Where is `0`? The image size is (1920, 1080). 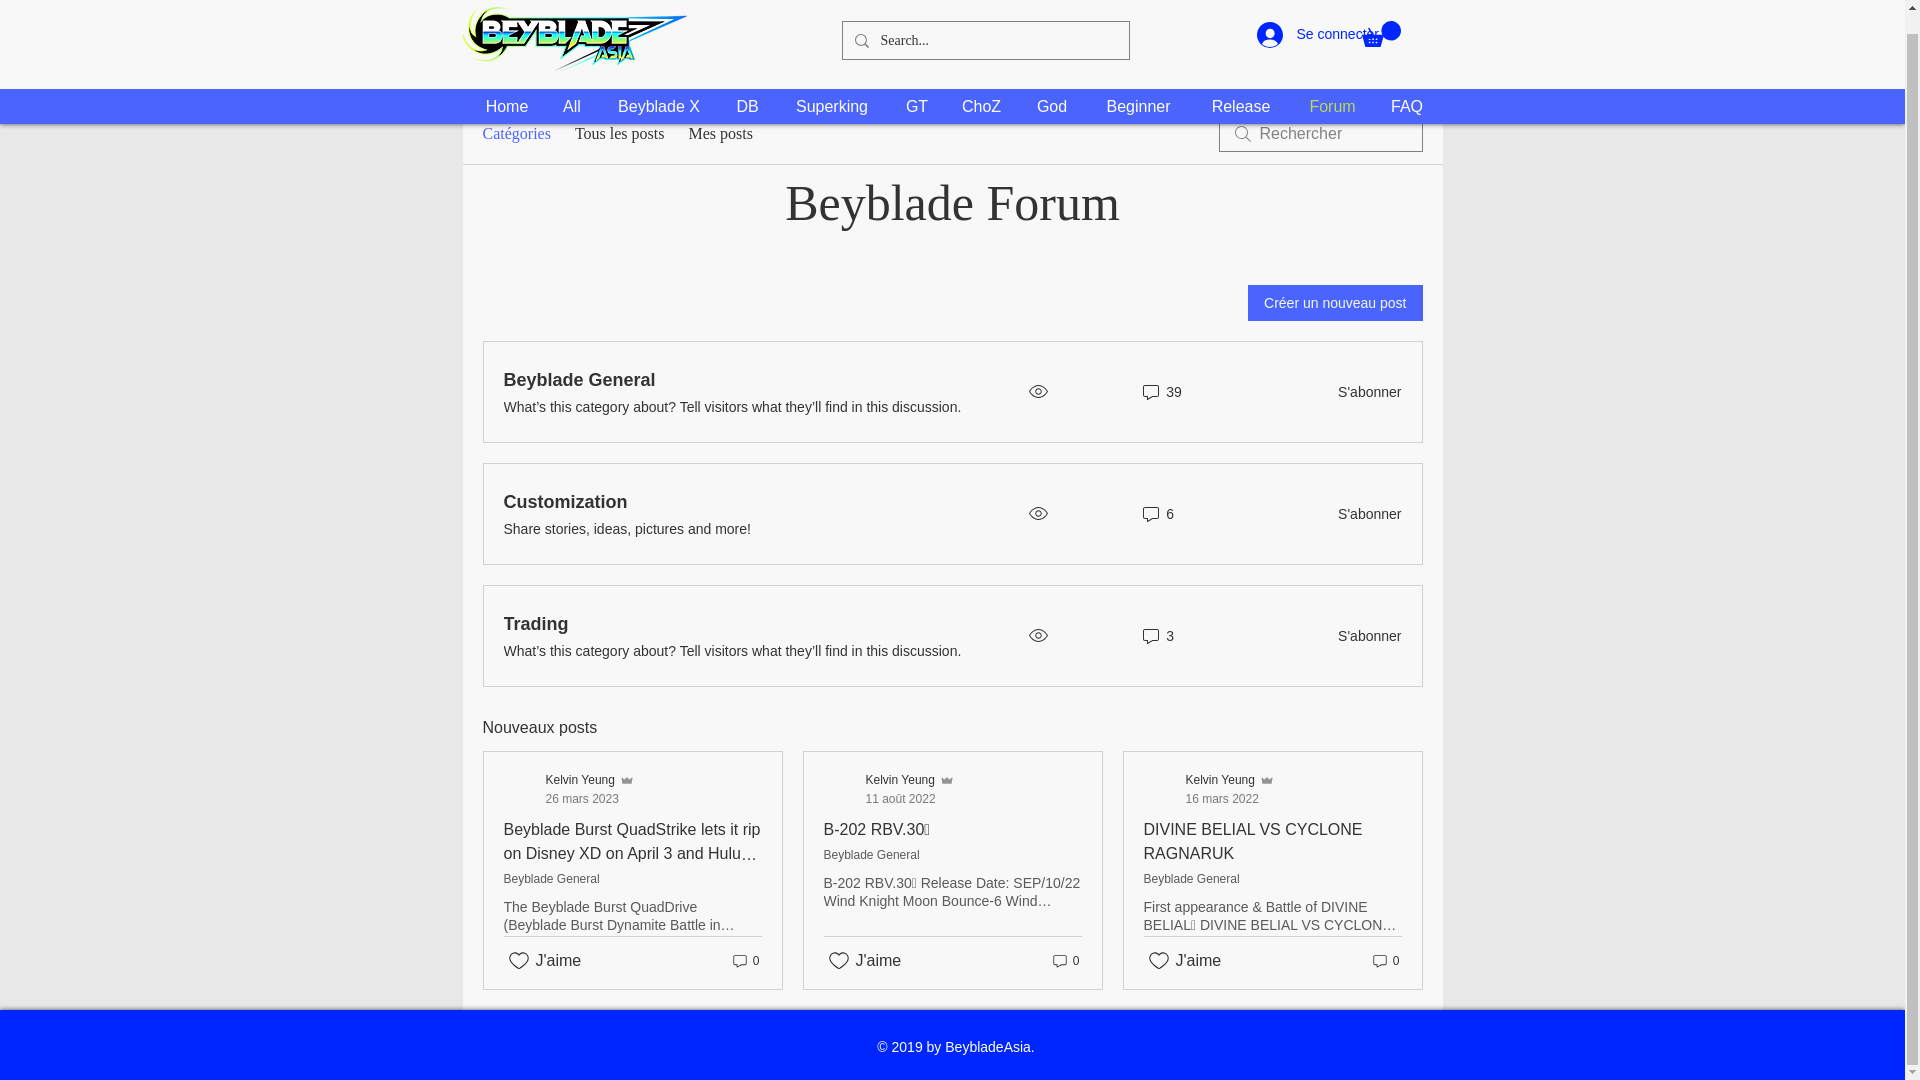 0 is located at coordinates (1384, 961).